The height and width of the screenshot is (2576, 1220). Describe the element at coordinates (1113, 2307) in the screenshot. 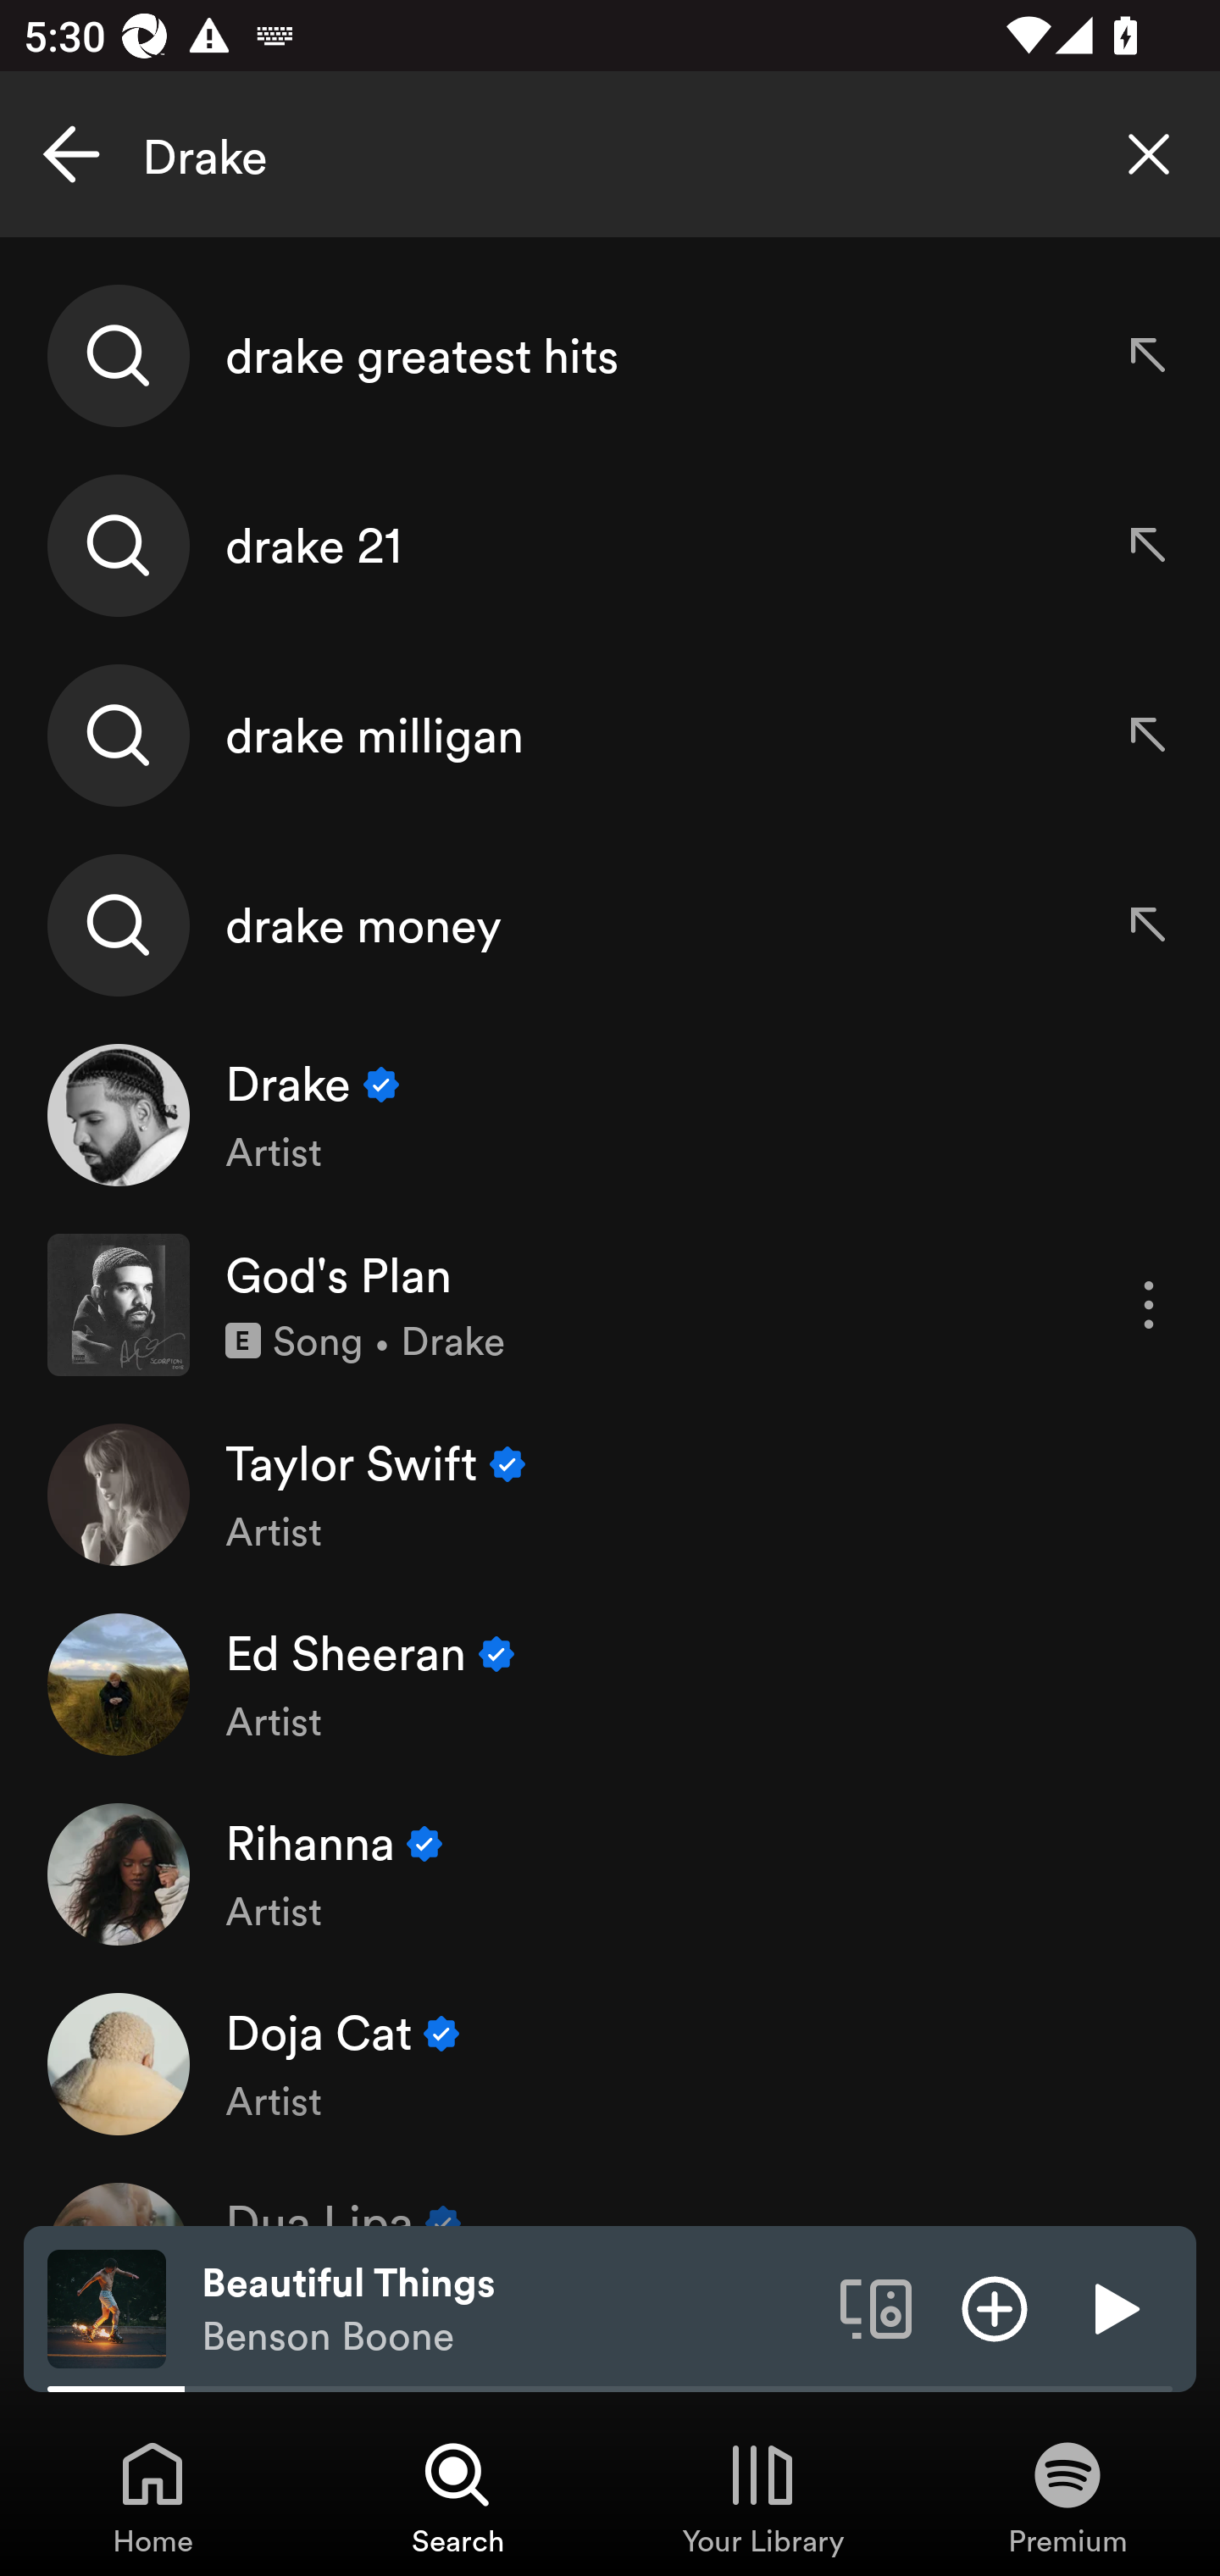

I see `Play` at that location.